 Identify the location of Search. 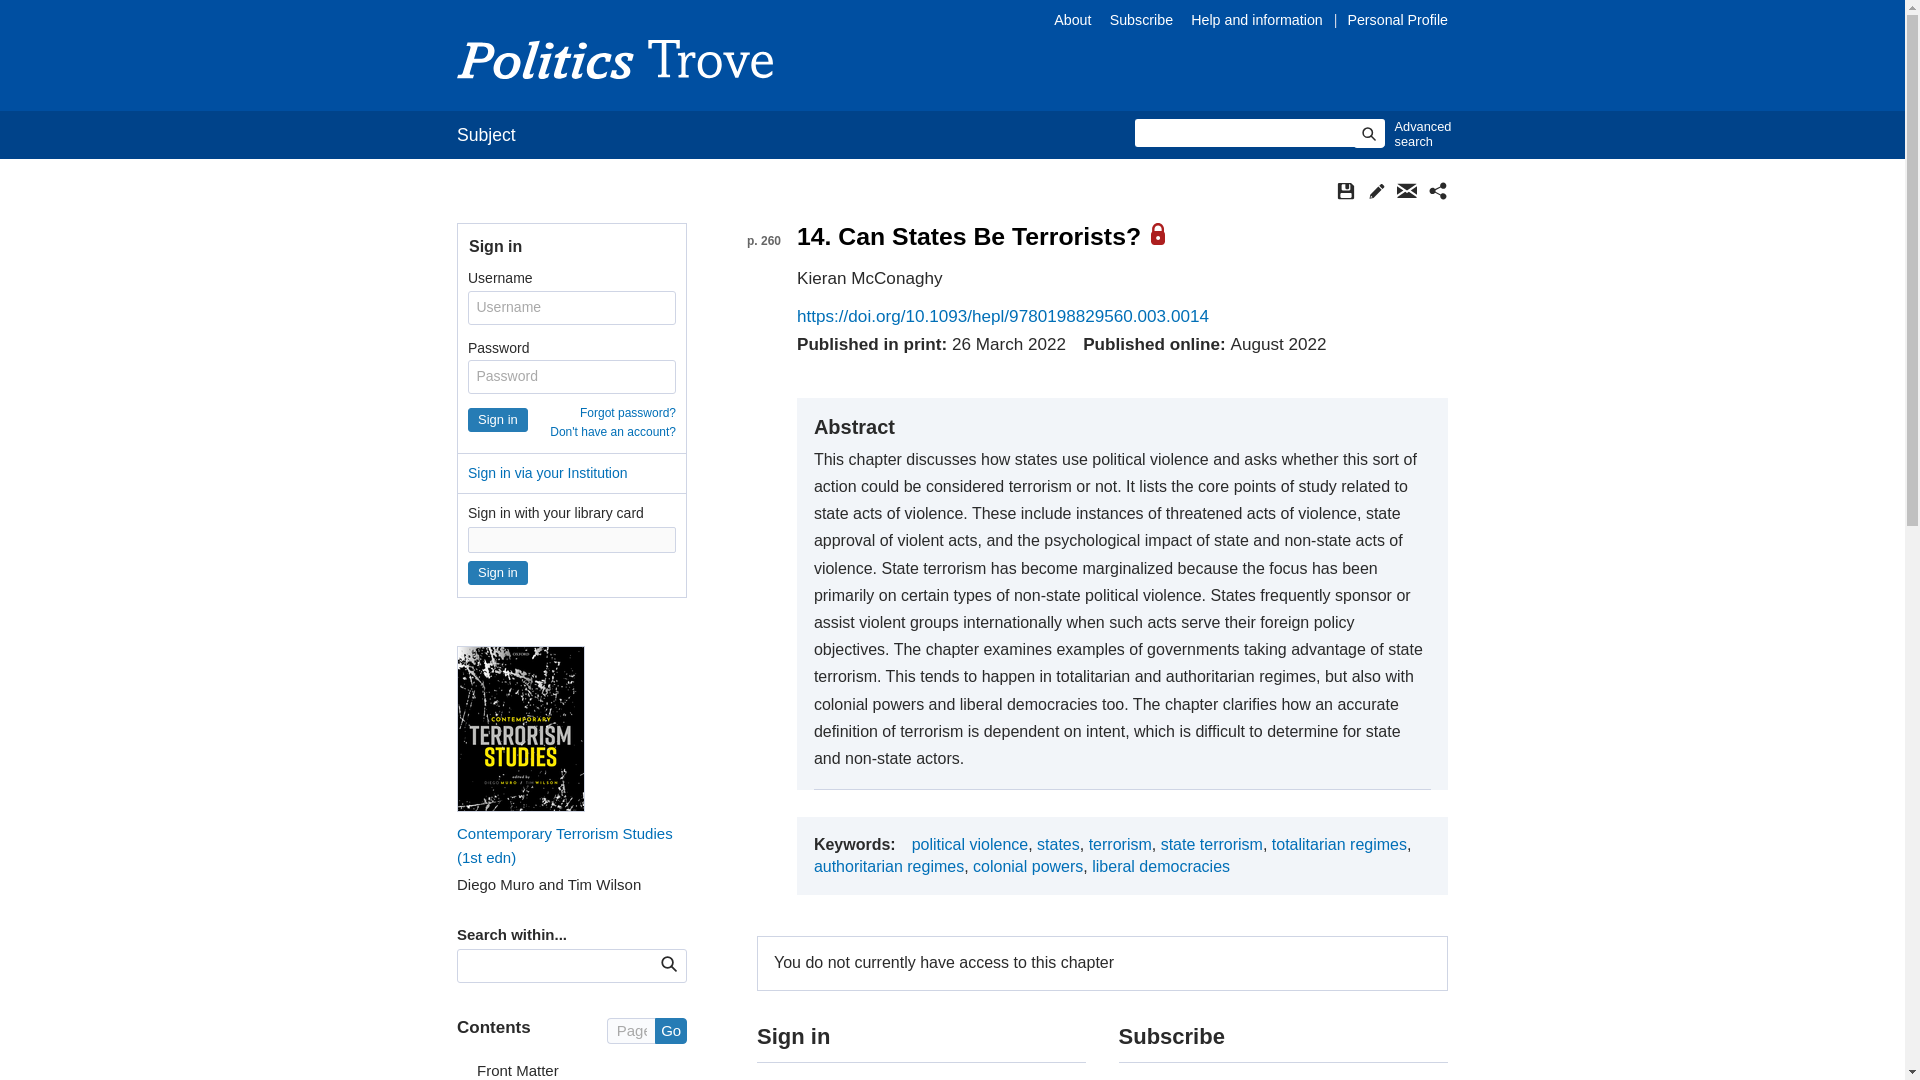
(668, 964).